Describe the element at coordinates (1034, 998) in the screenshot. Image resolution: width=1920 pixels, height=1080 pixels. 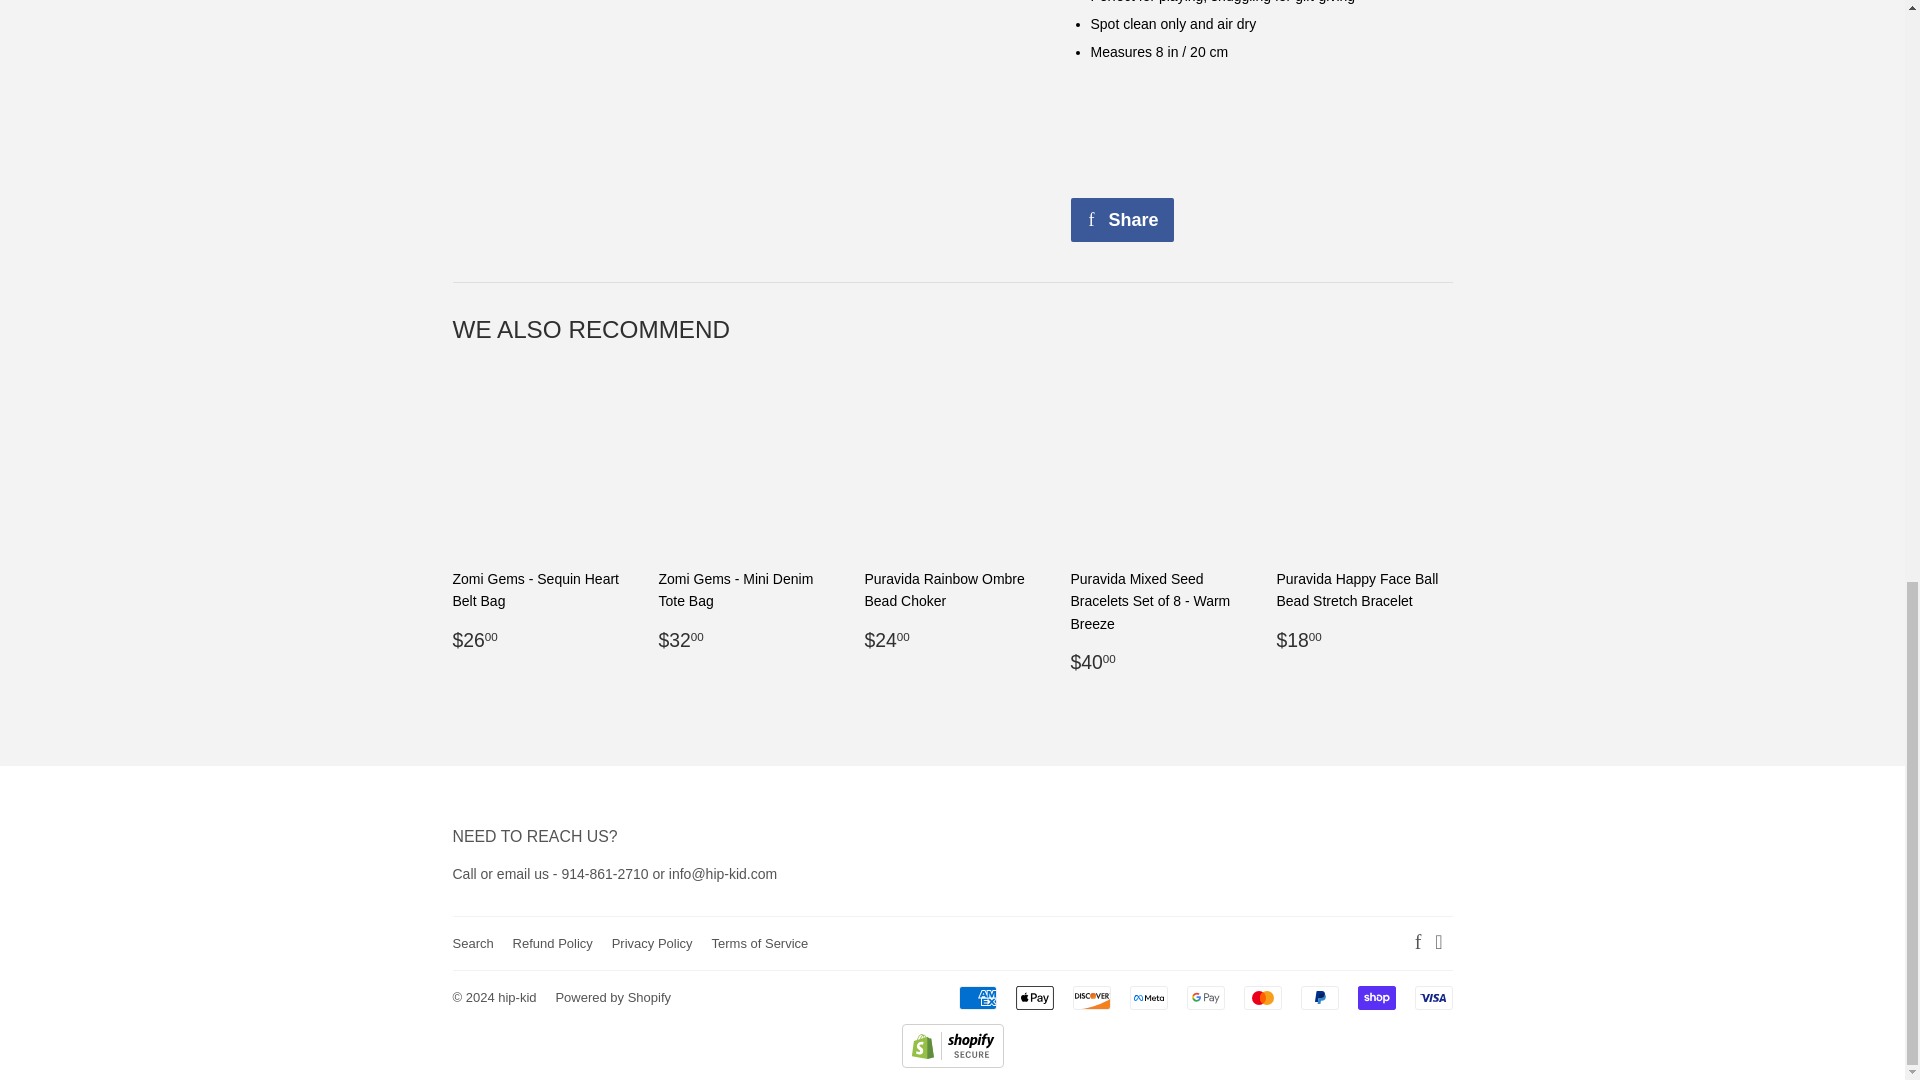
I see `Apple Pay` at that location.